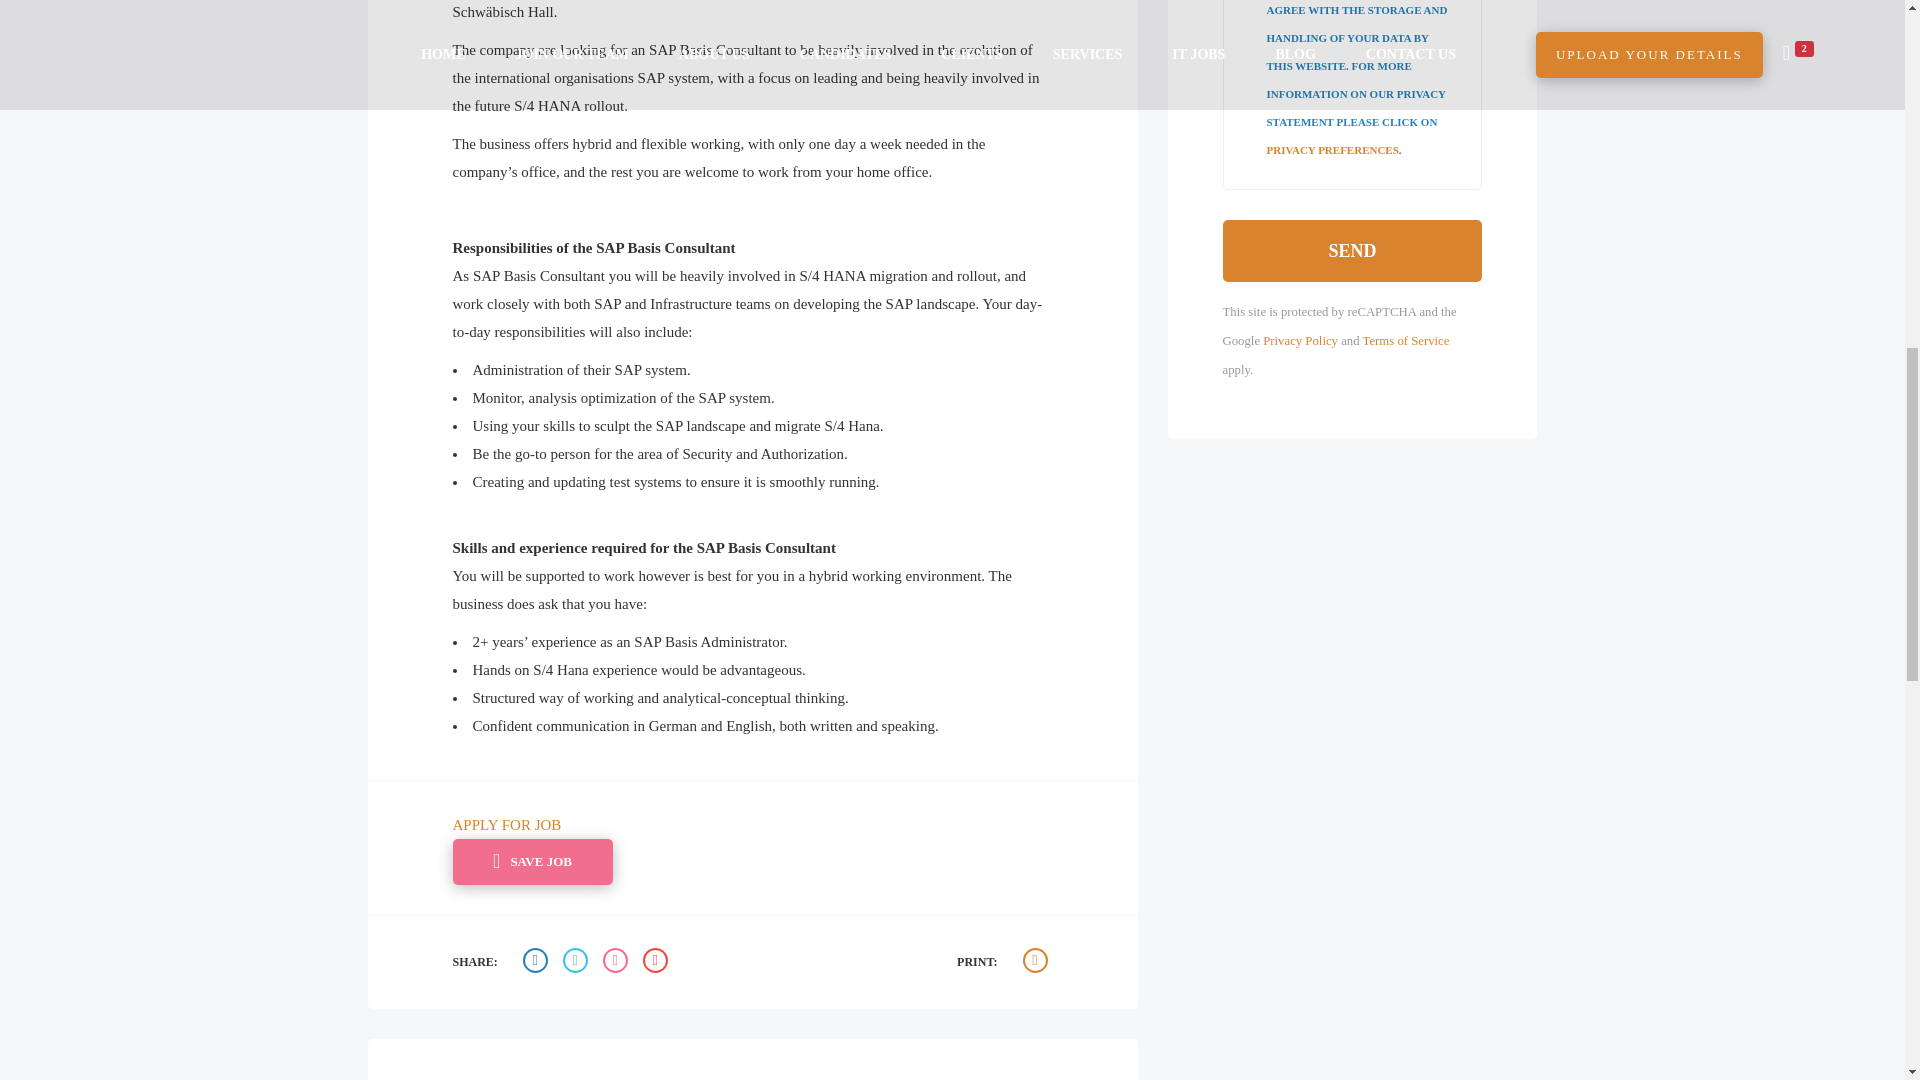 This screenshot has width=1920, height=1080. What do you see at coordinates (537, 962) in the screenshot?
I see `Share on Facebook` at bounding box center [537, 962].